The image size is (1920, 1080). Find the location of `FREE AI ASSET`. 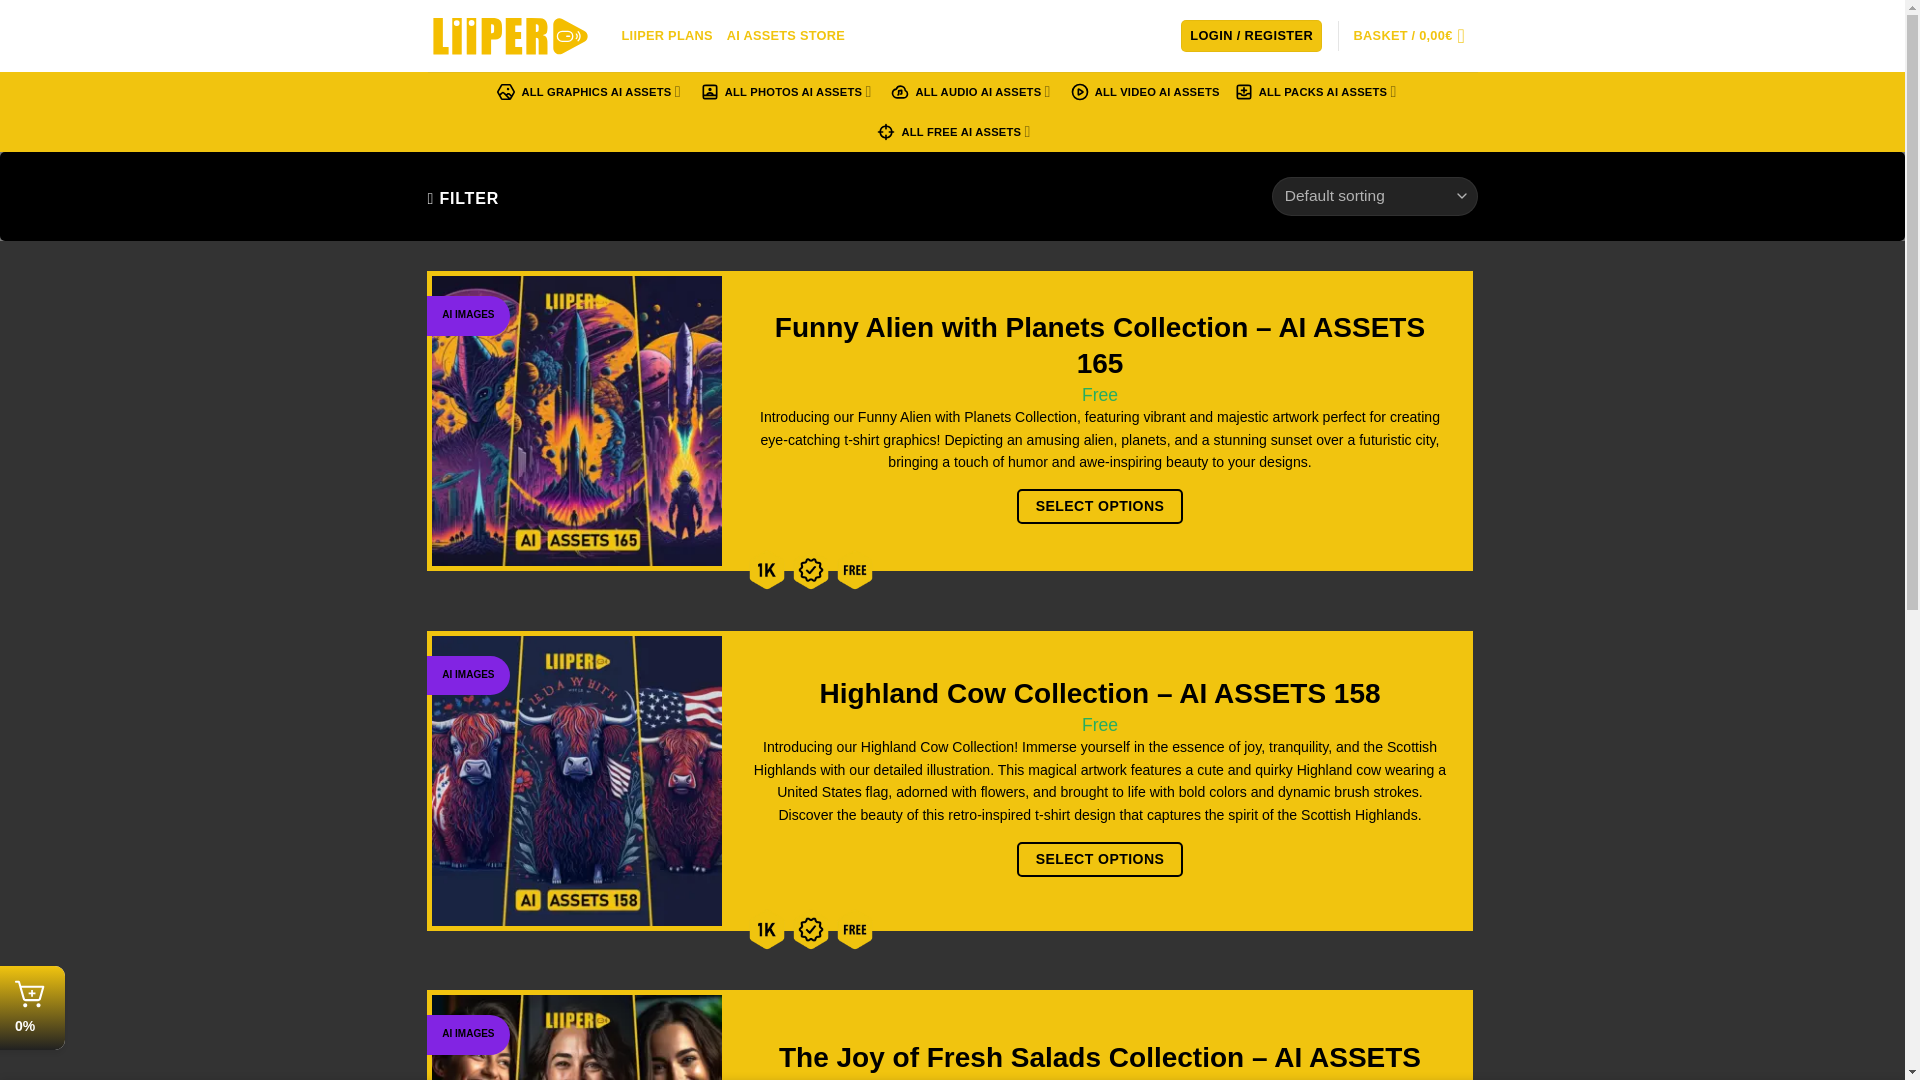

FREE AI ASSET is located at coordinates (855, 929).